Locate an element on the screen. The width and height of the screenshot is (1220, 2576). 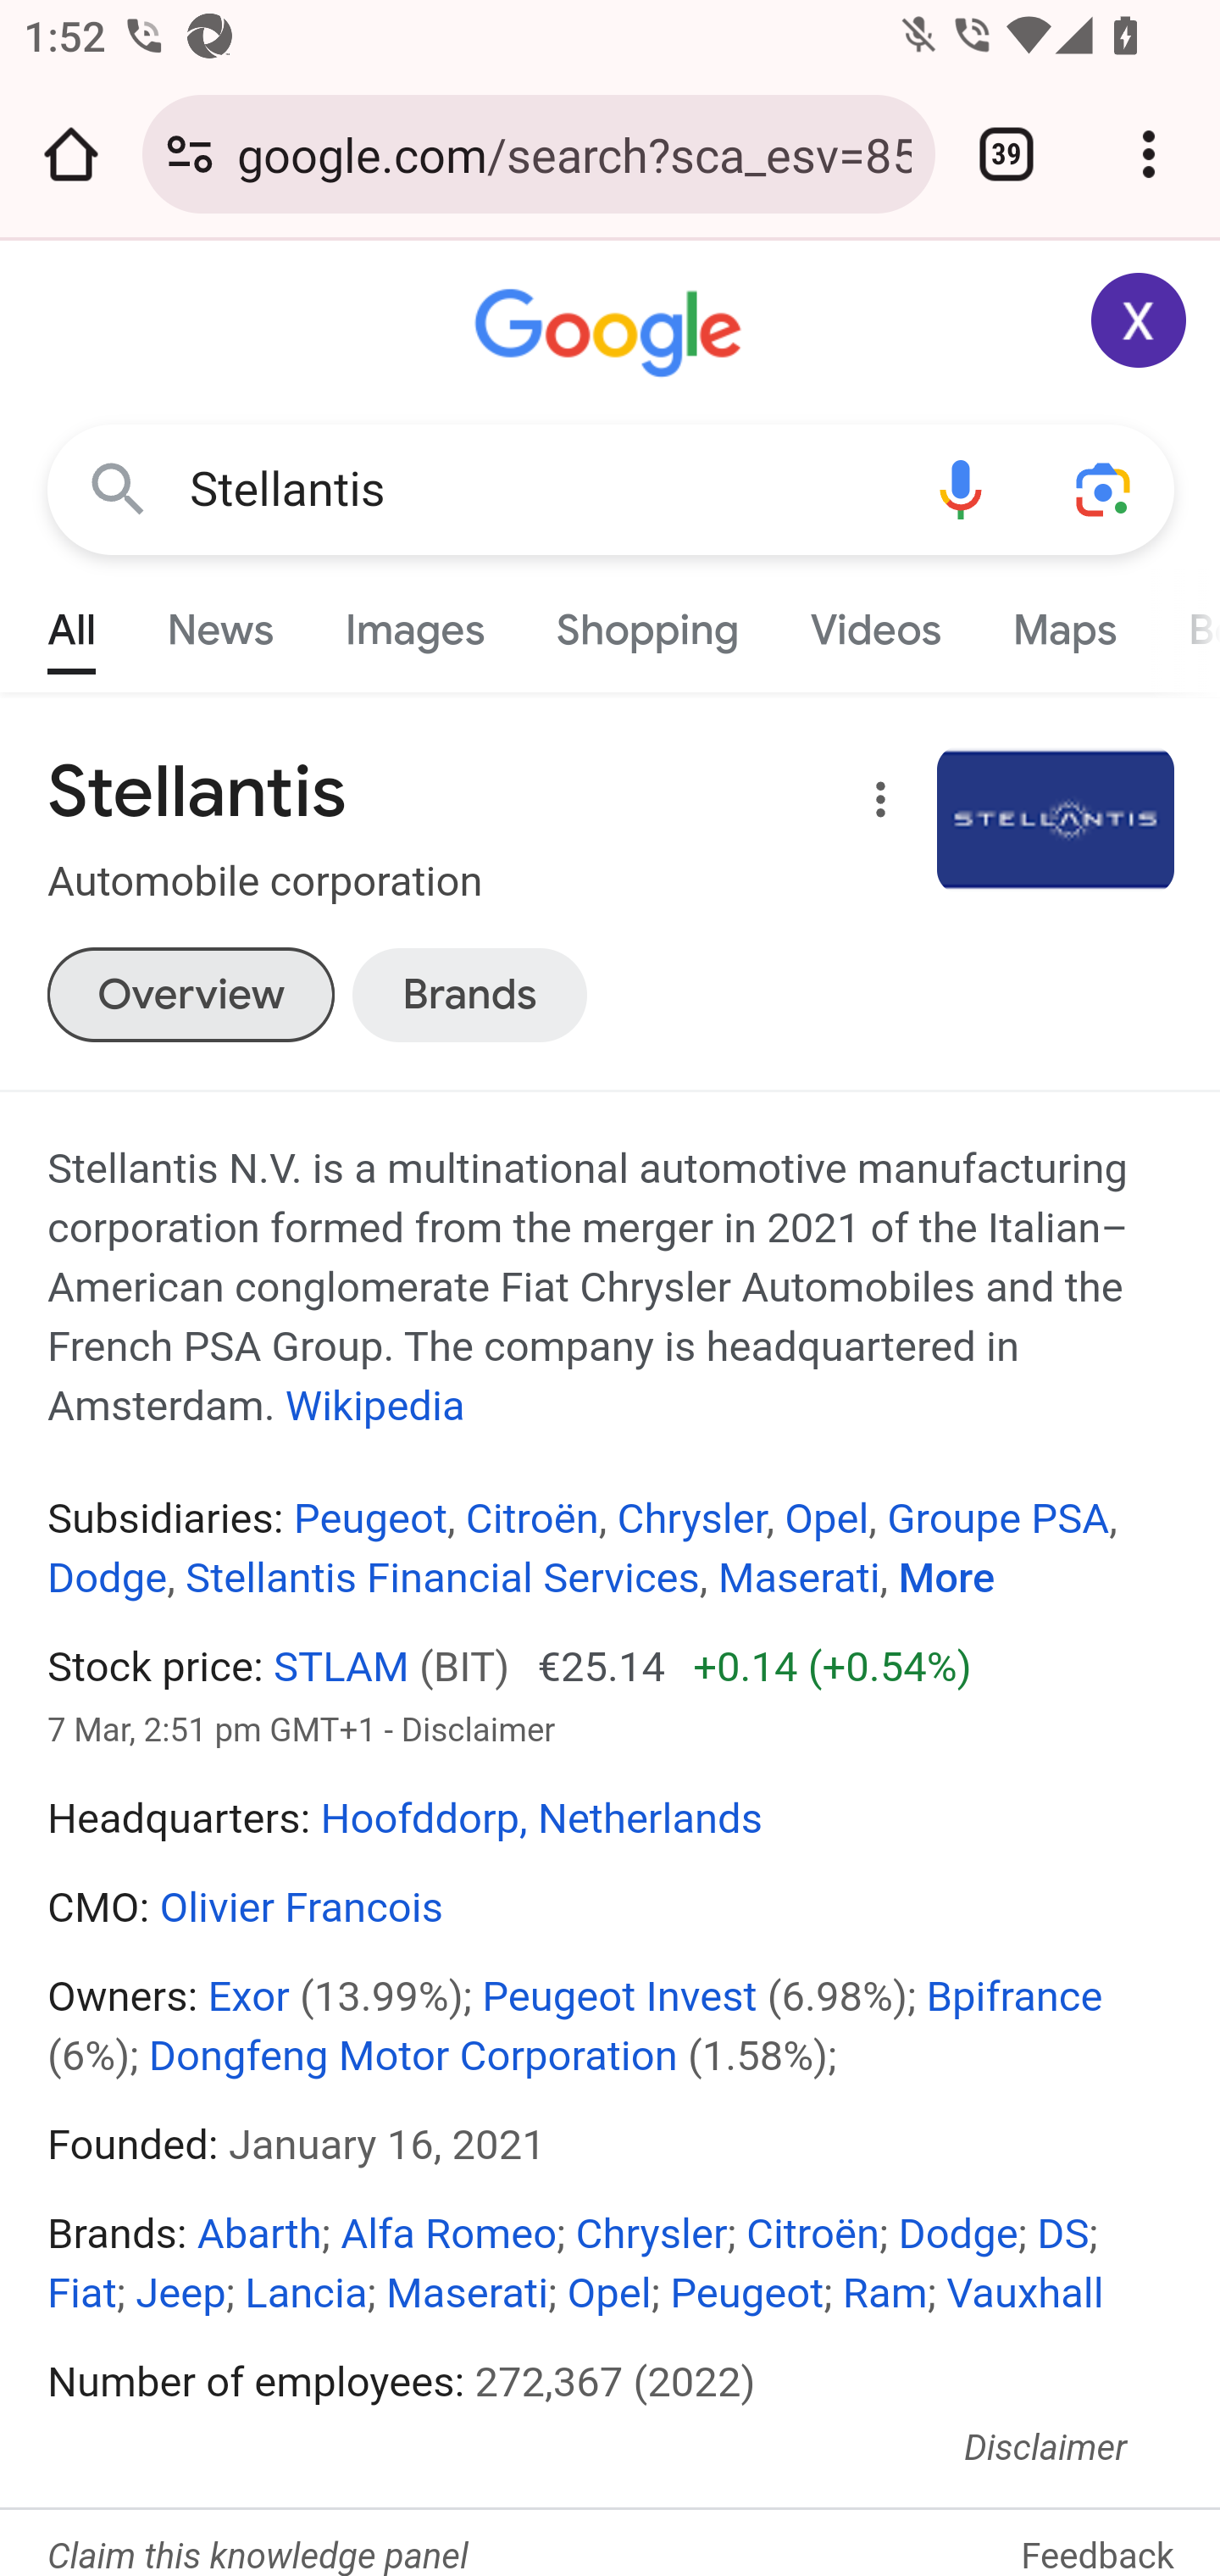
Connection is secure is located at coordinates (190, 154).